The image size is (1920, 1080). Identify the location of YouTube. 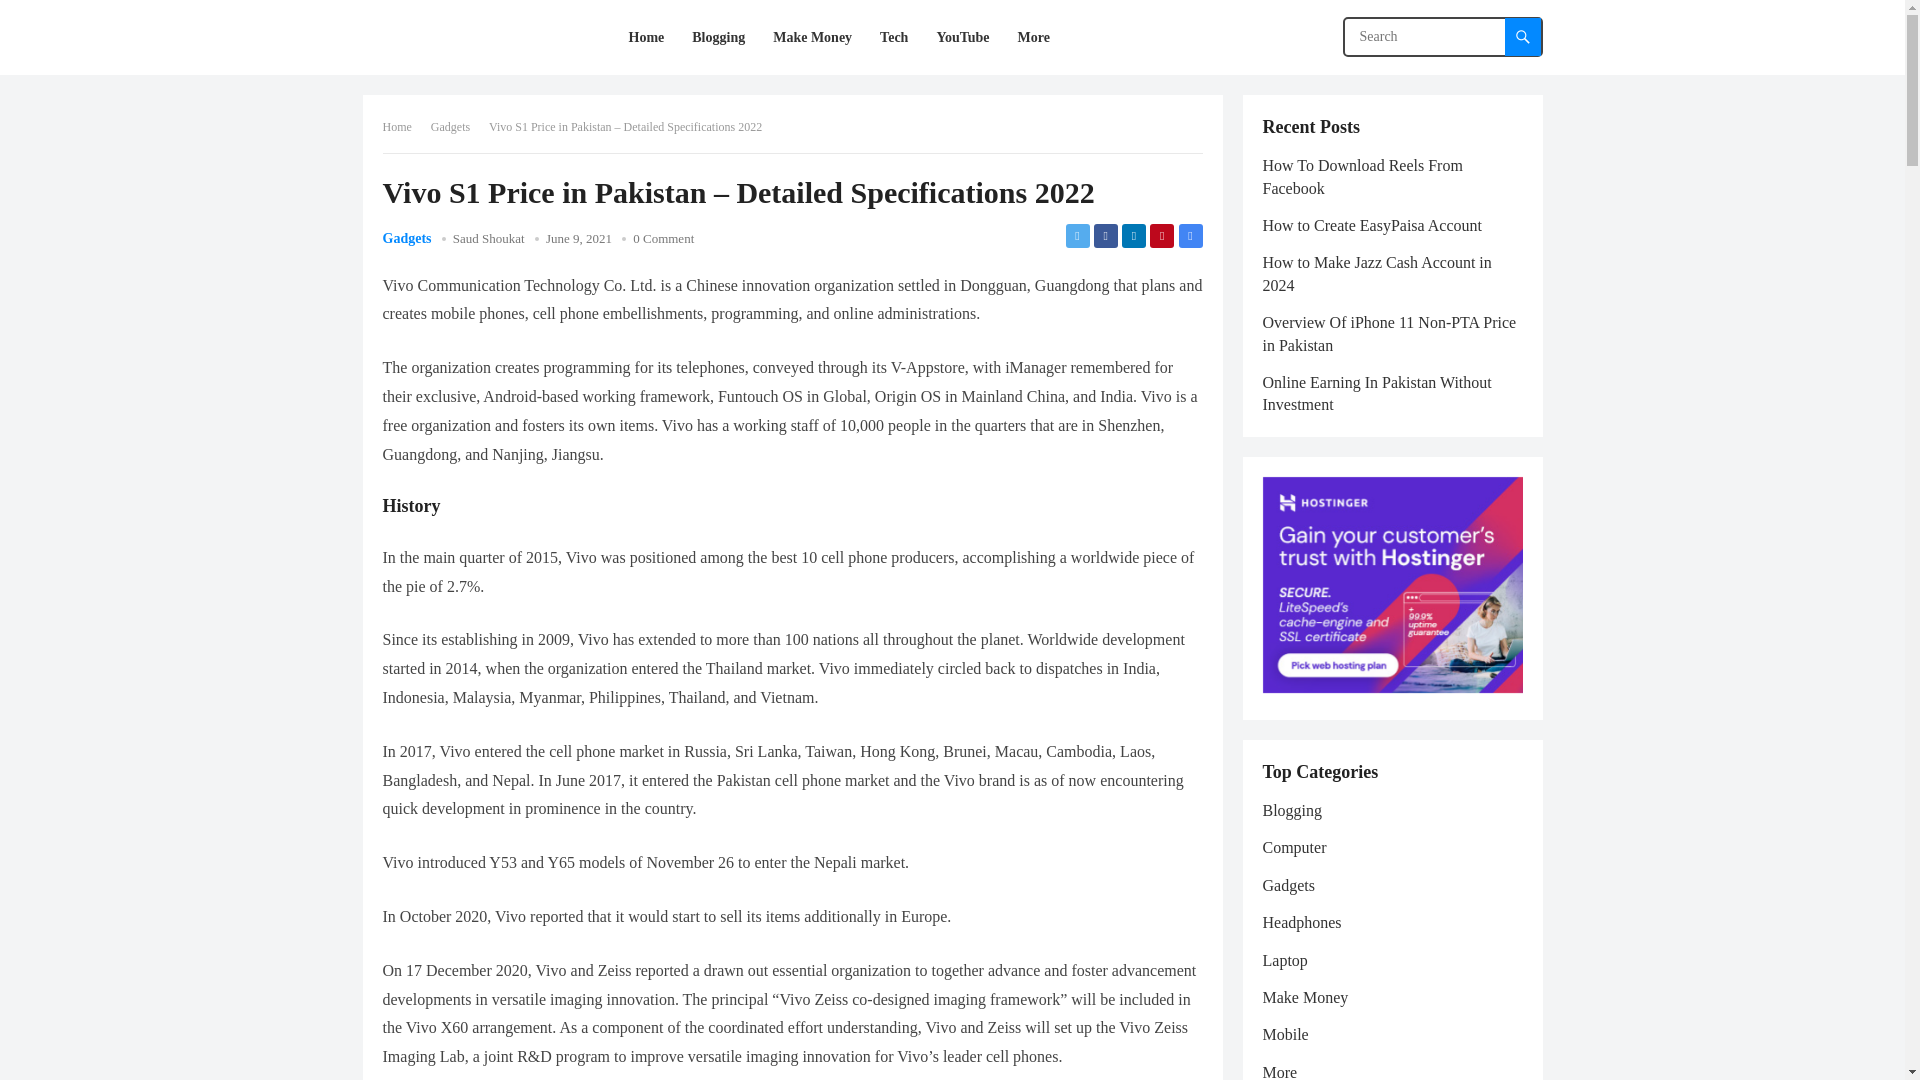
(962, 37).